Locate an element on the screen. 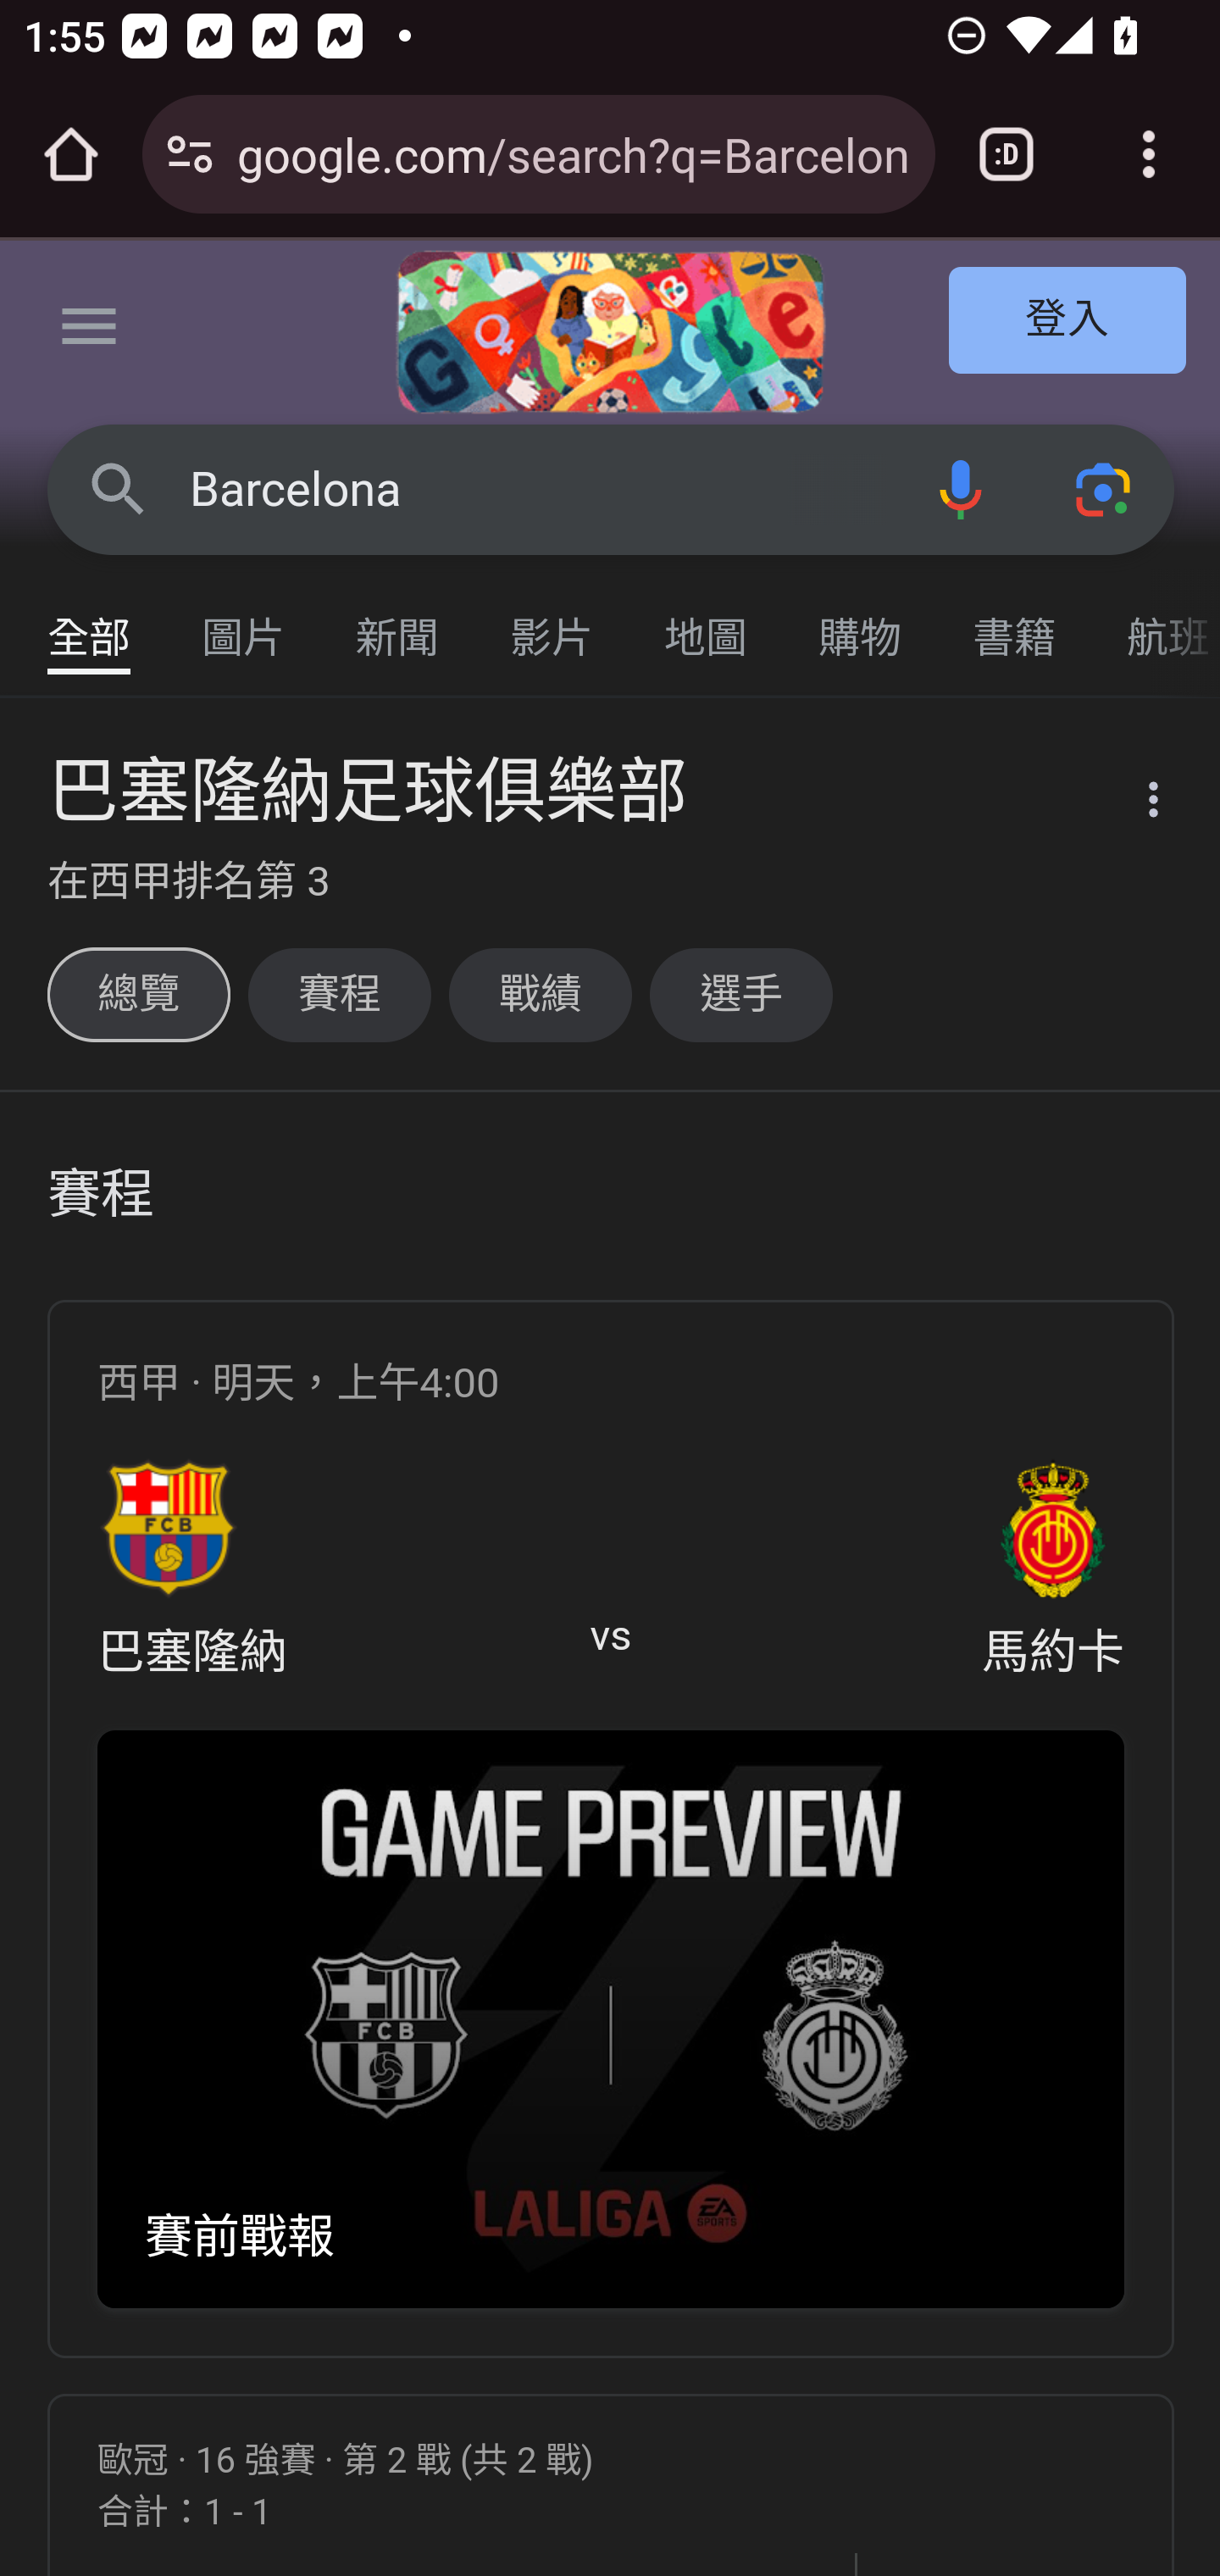 The height and width of the screenshot is (2576, 1220). 使用相機或相片搜尋 is located at coordinates (1105, 488).